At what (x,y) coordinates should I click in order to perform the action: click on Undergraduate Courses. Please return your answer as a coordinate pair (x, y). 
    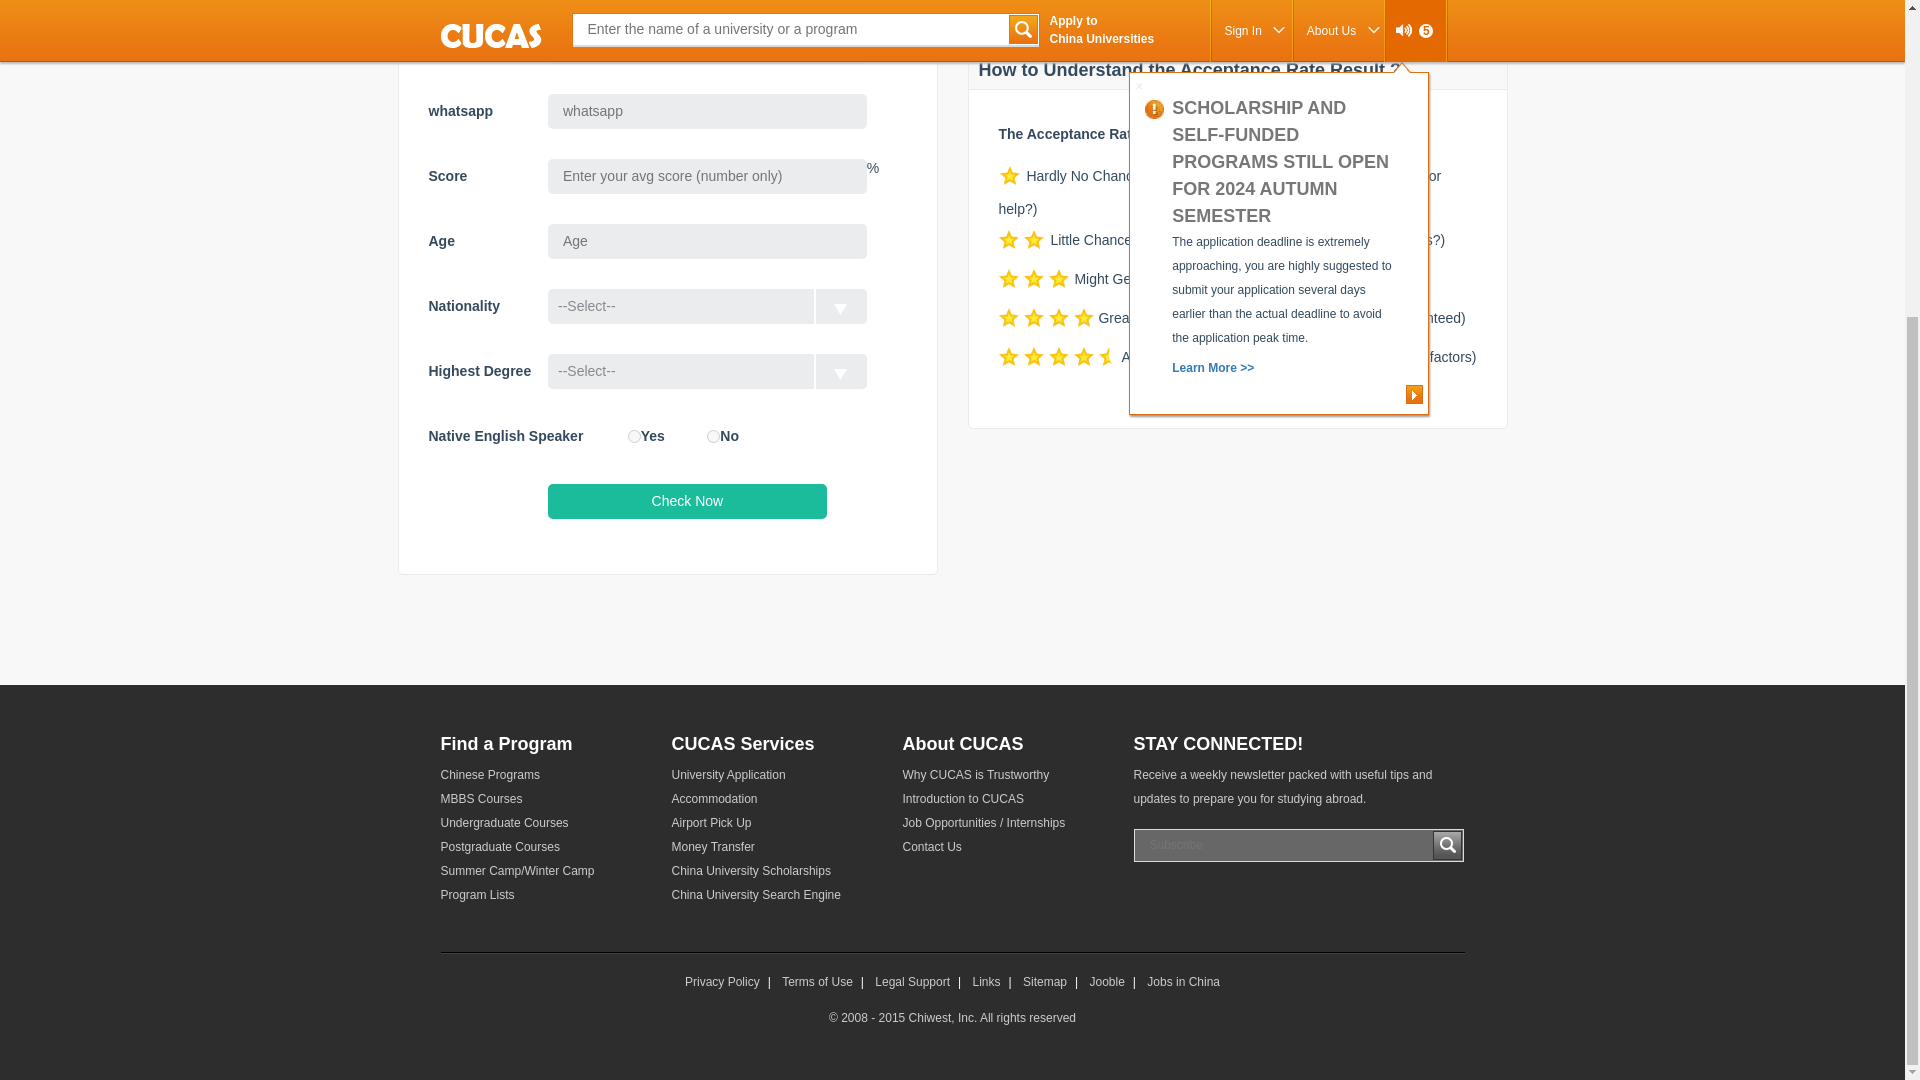
    Looking at the image, I should click on (542, 822).